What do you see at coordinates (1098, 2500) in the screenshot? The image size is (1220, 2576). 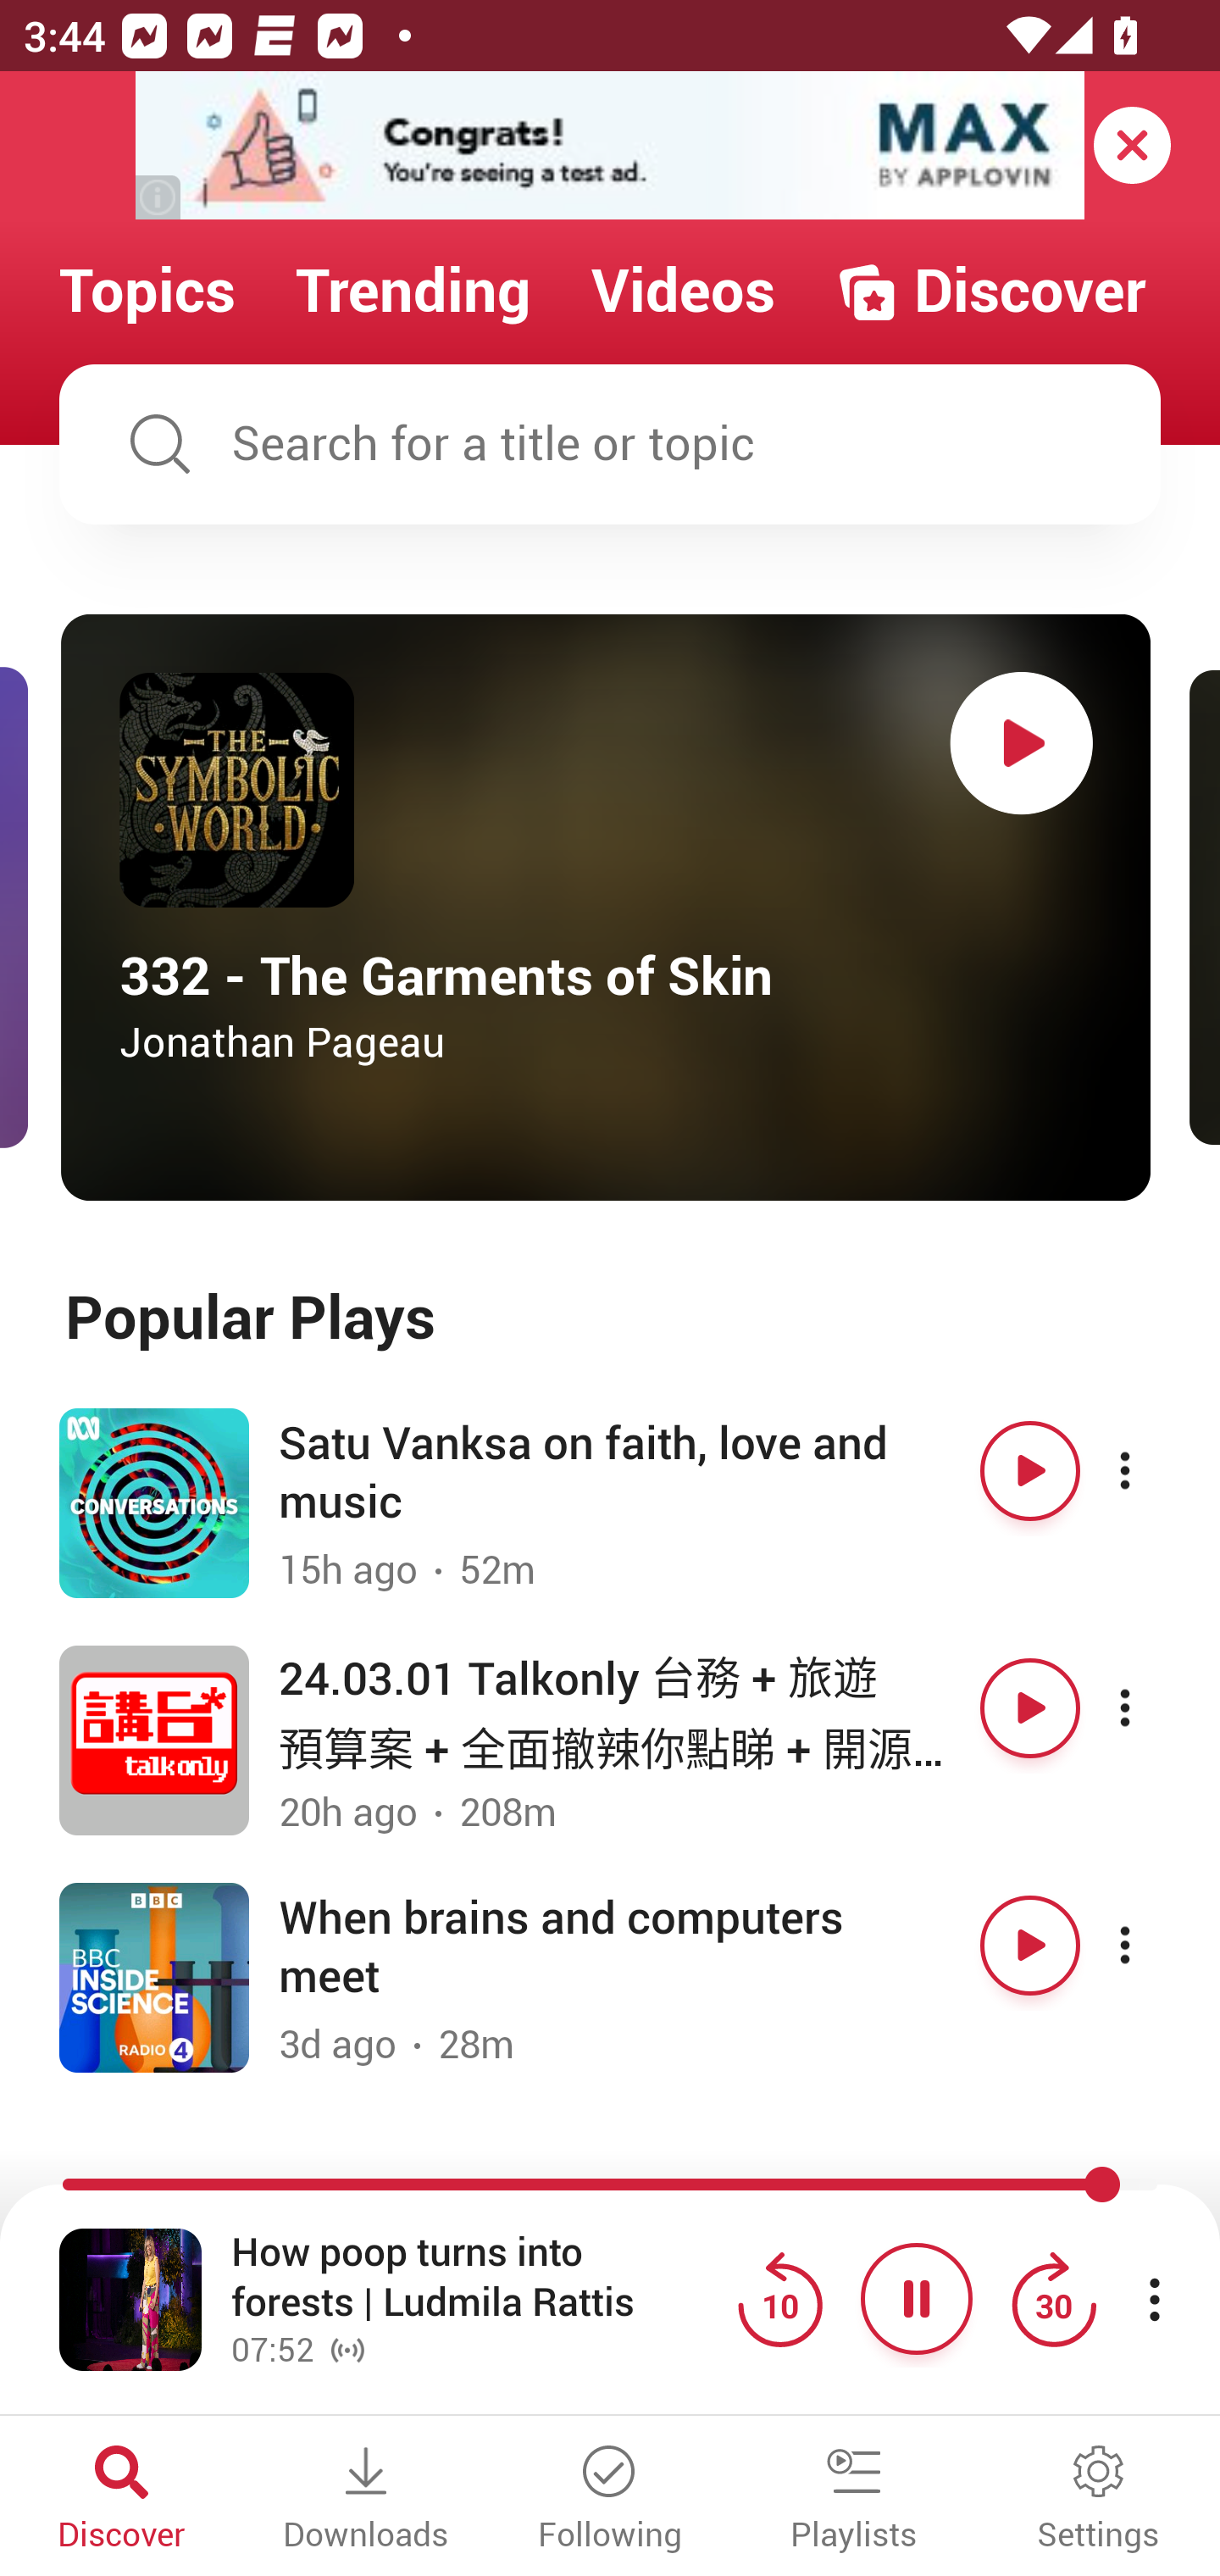 I see `Settings` at bounding box center [1098, 2500].